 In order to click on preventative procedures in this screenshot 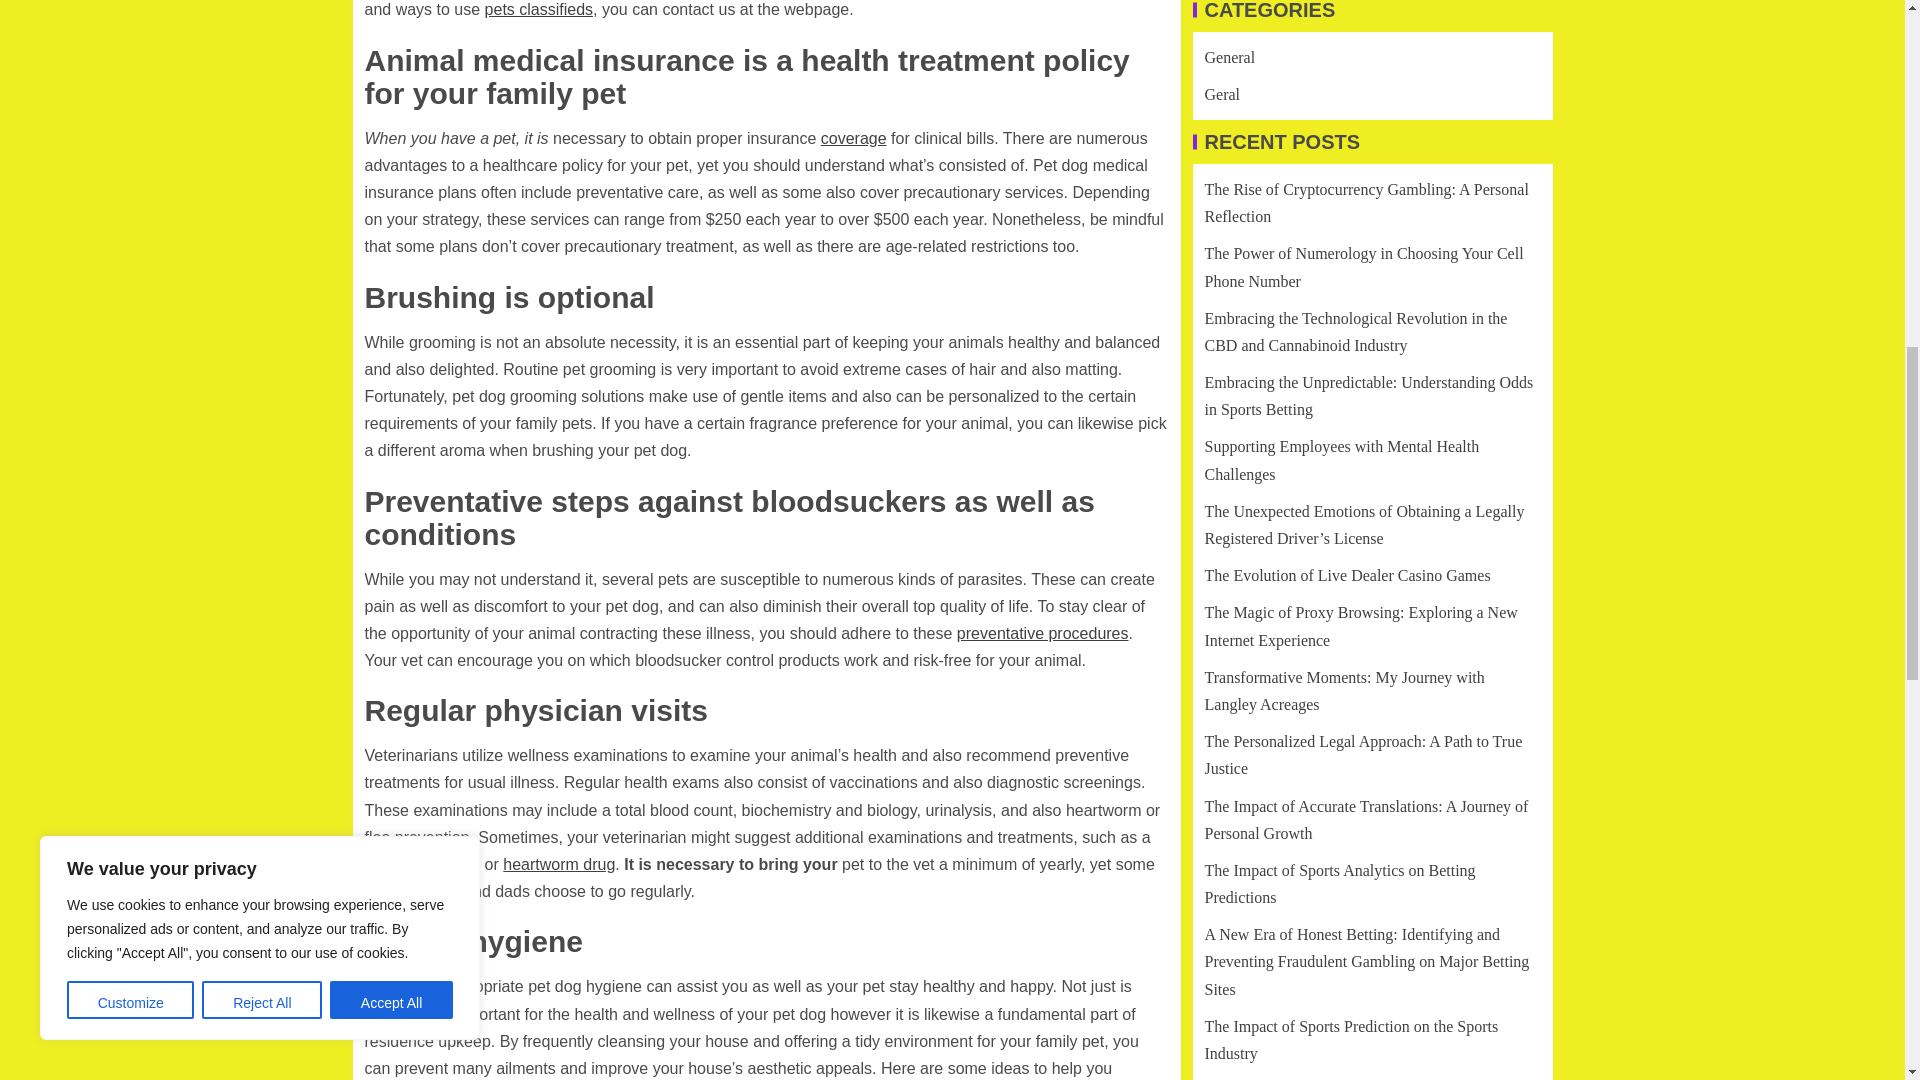, I will do `click(1042, 633)`.